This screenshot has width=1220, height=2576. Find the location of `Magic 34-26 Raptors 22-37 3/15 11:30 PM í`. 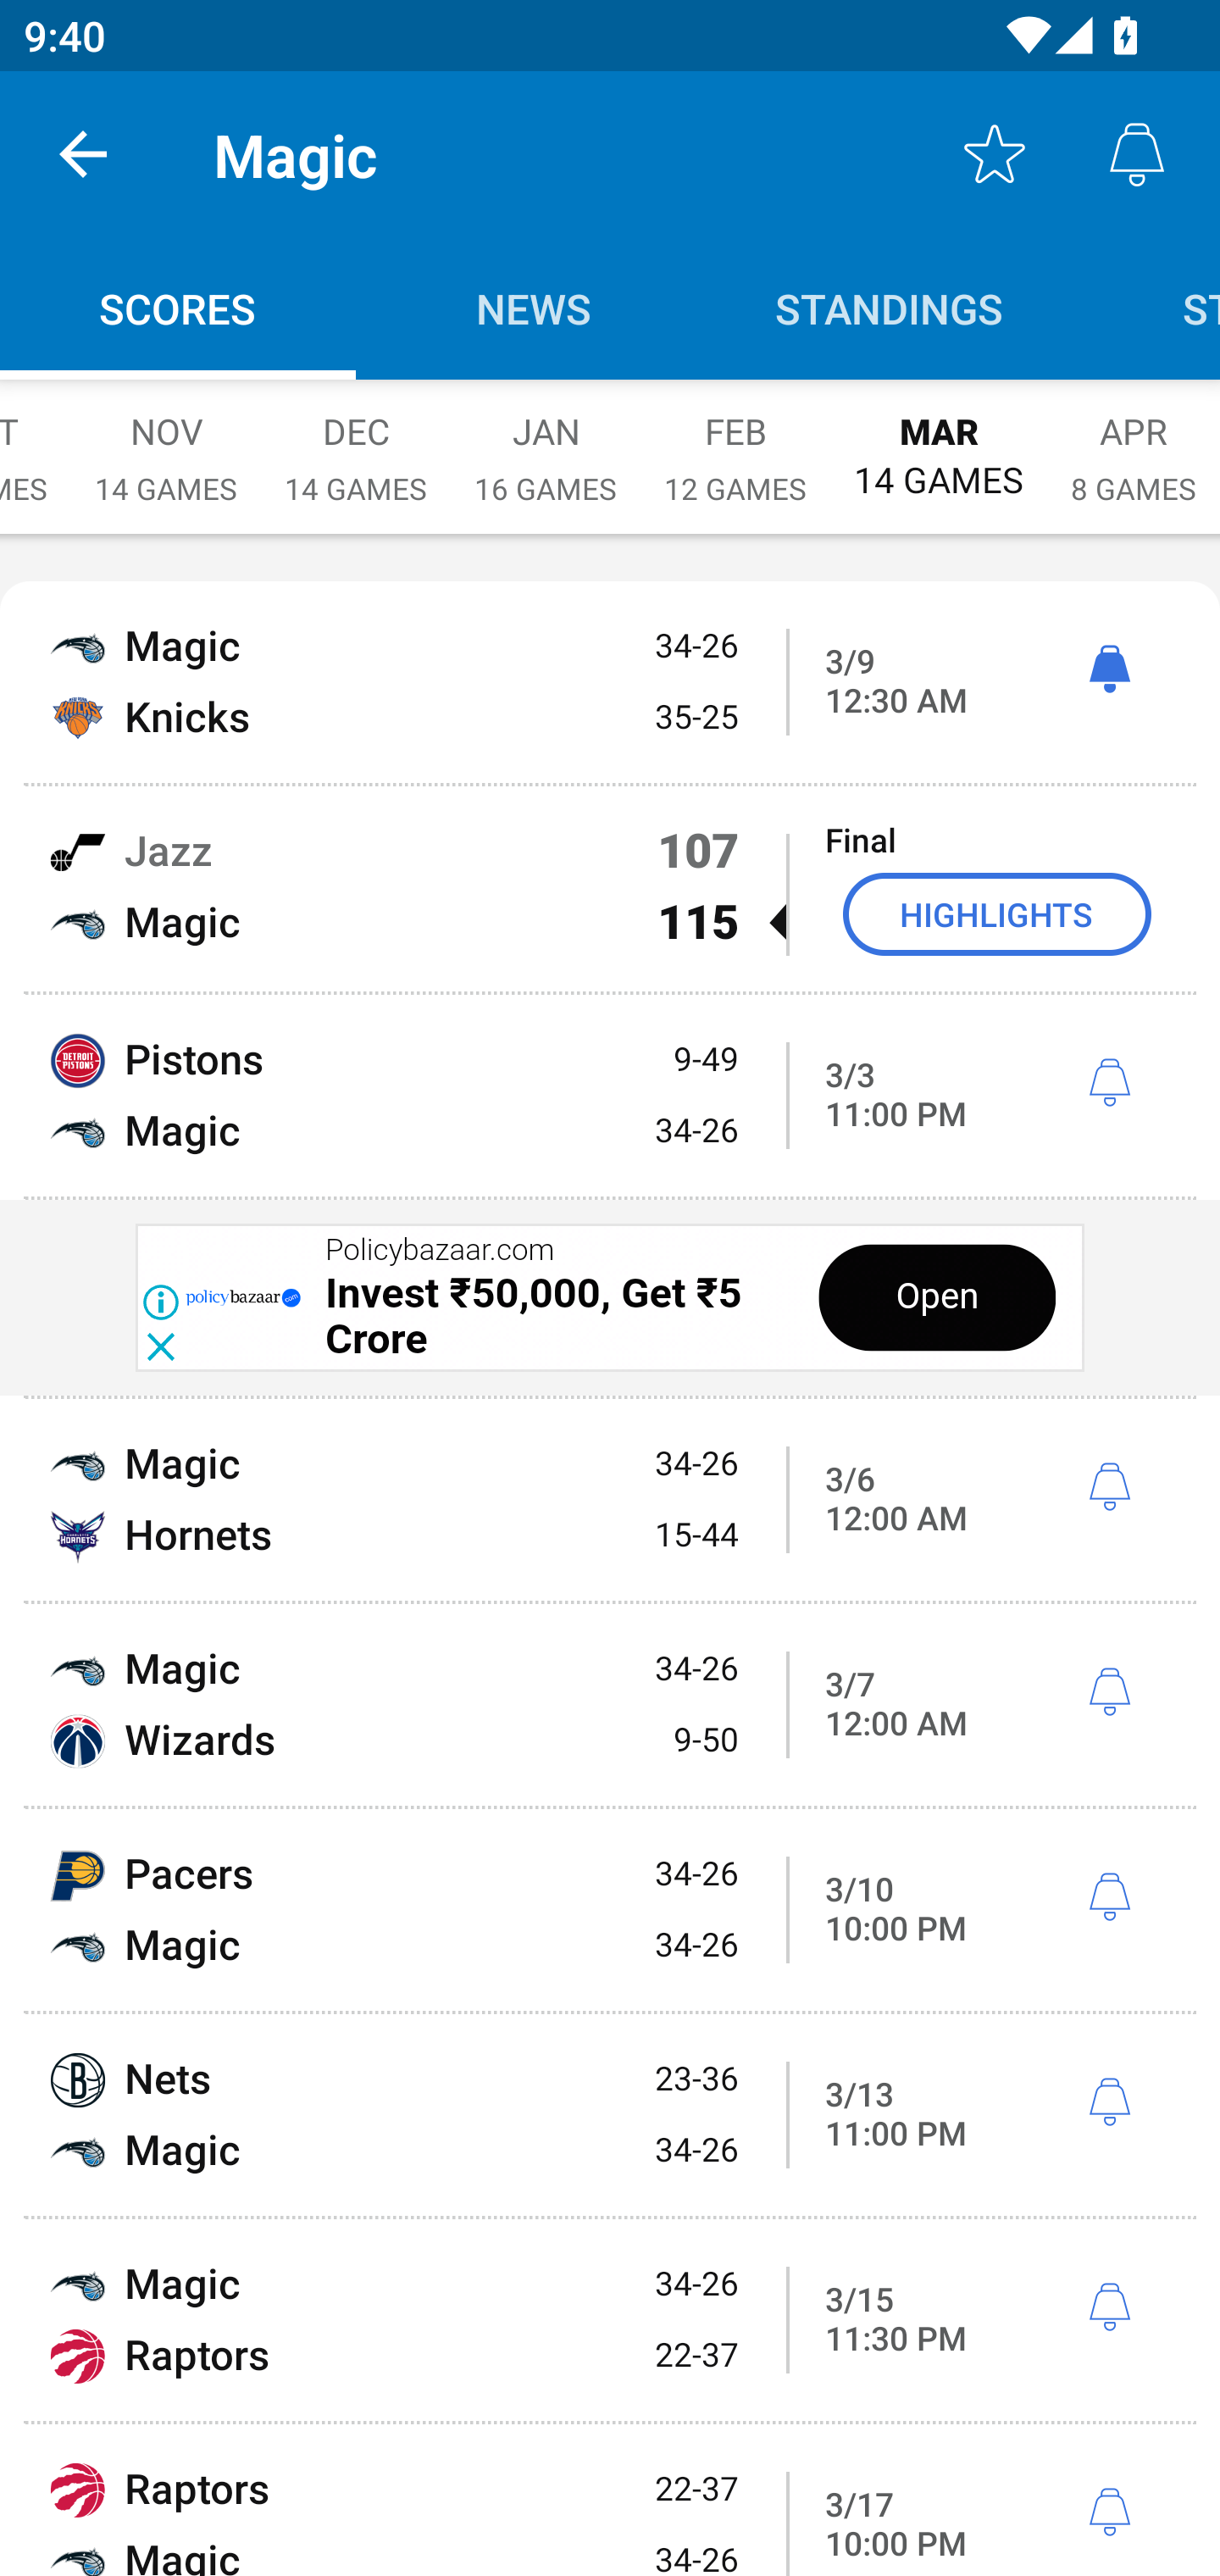

Magic 34-26 Raptors 22-37 3/15 11:30 PM í is located at coordinates (610, 2320).